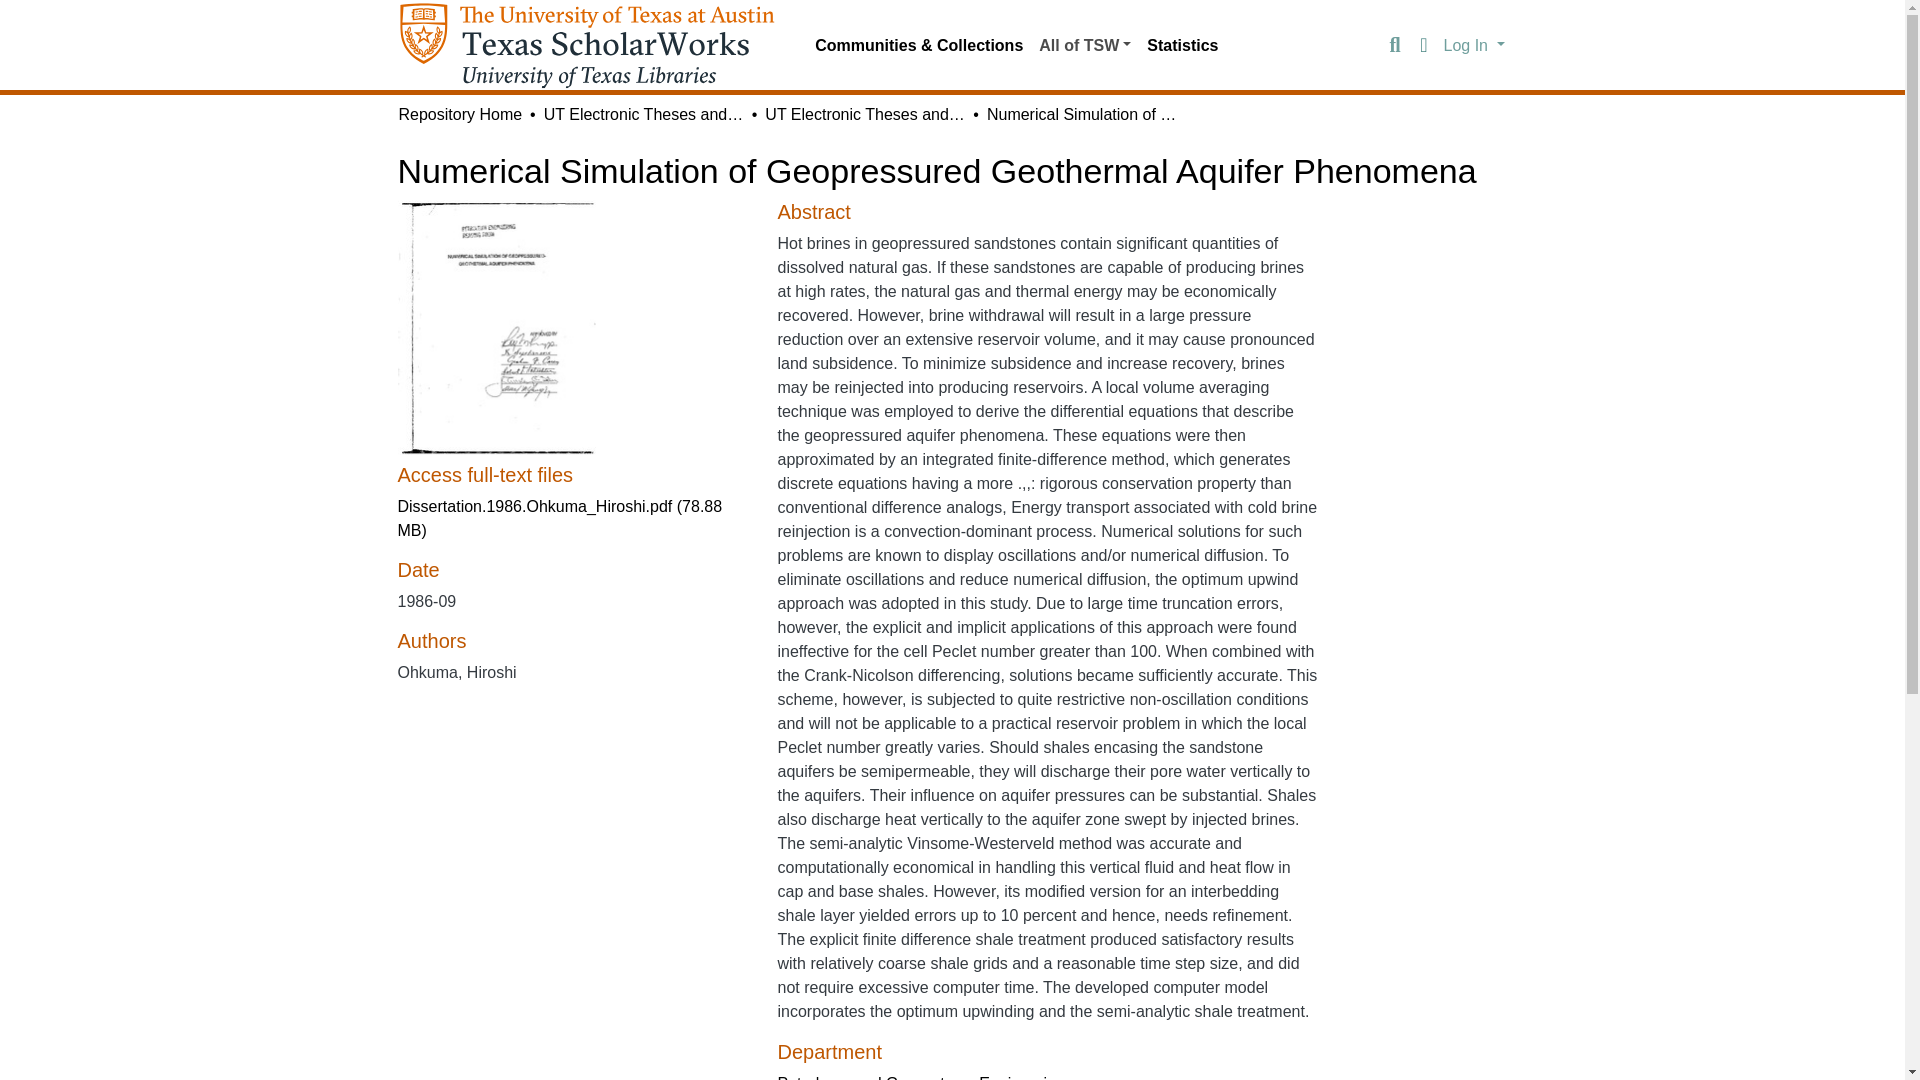 Image resolution: width=1920 pixels, height=1080 pixels. Describe the element at coordinates (460, 114) in the screenshot. I see `Repository Home` at that location.